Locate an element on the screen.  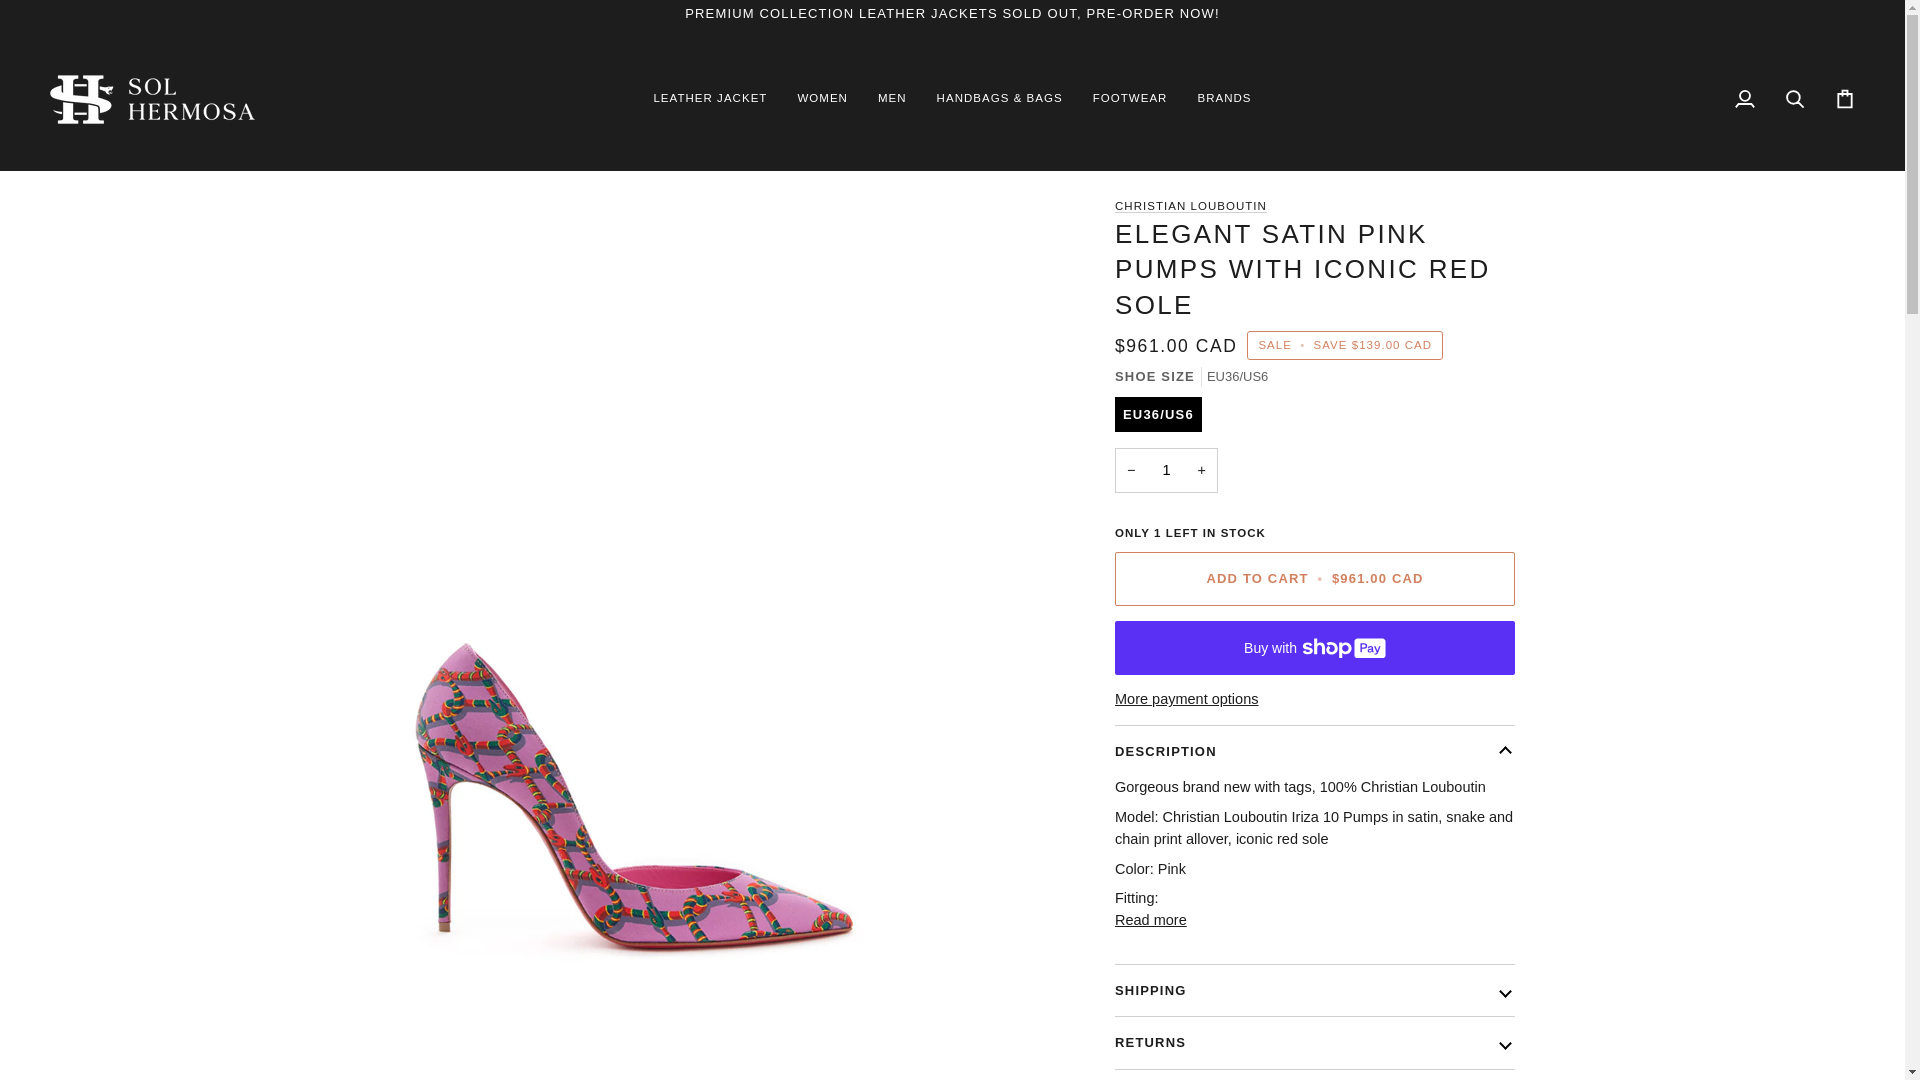
1 is located at coordinates (1166, 470).